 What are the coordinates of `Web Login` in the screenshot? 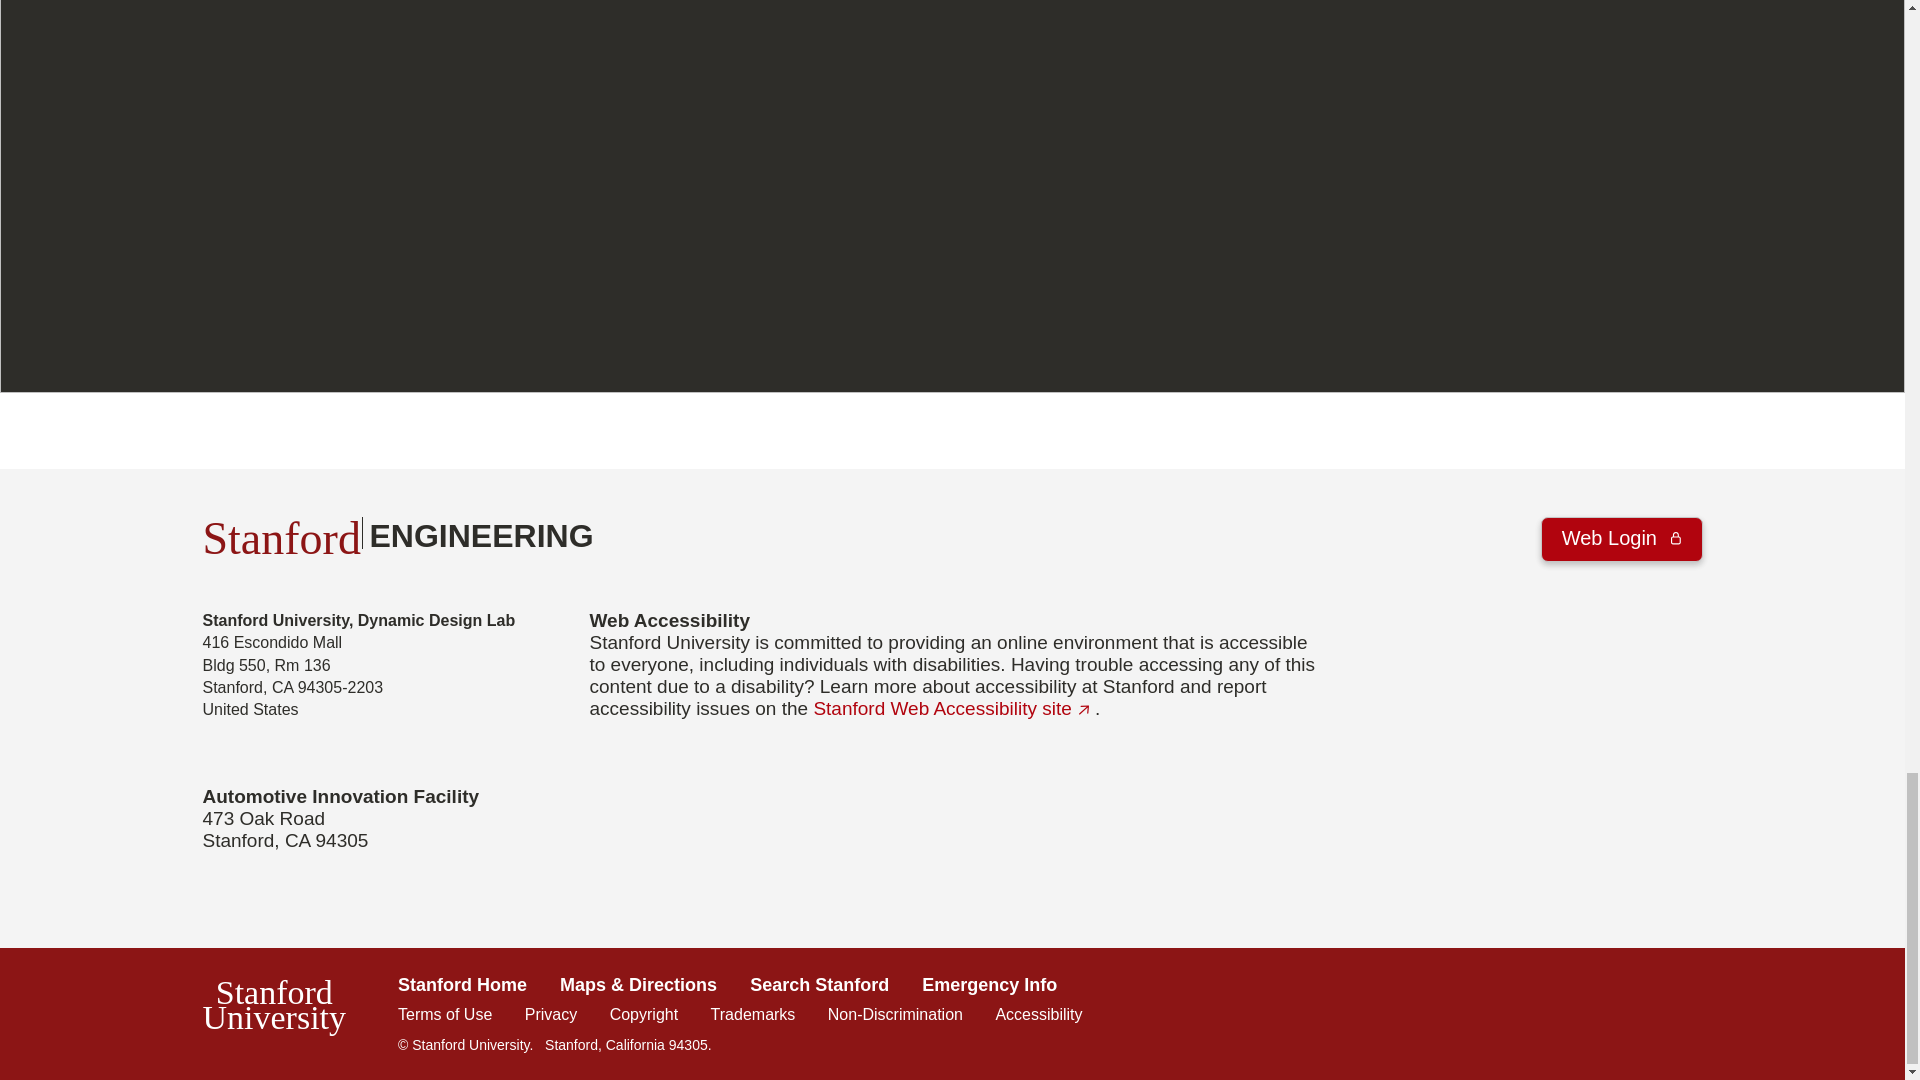 It's located at (953, 708).